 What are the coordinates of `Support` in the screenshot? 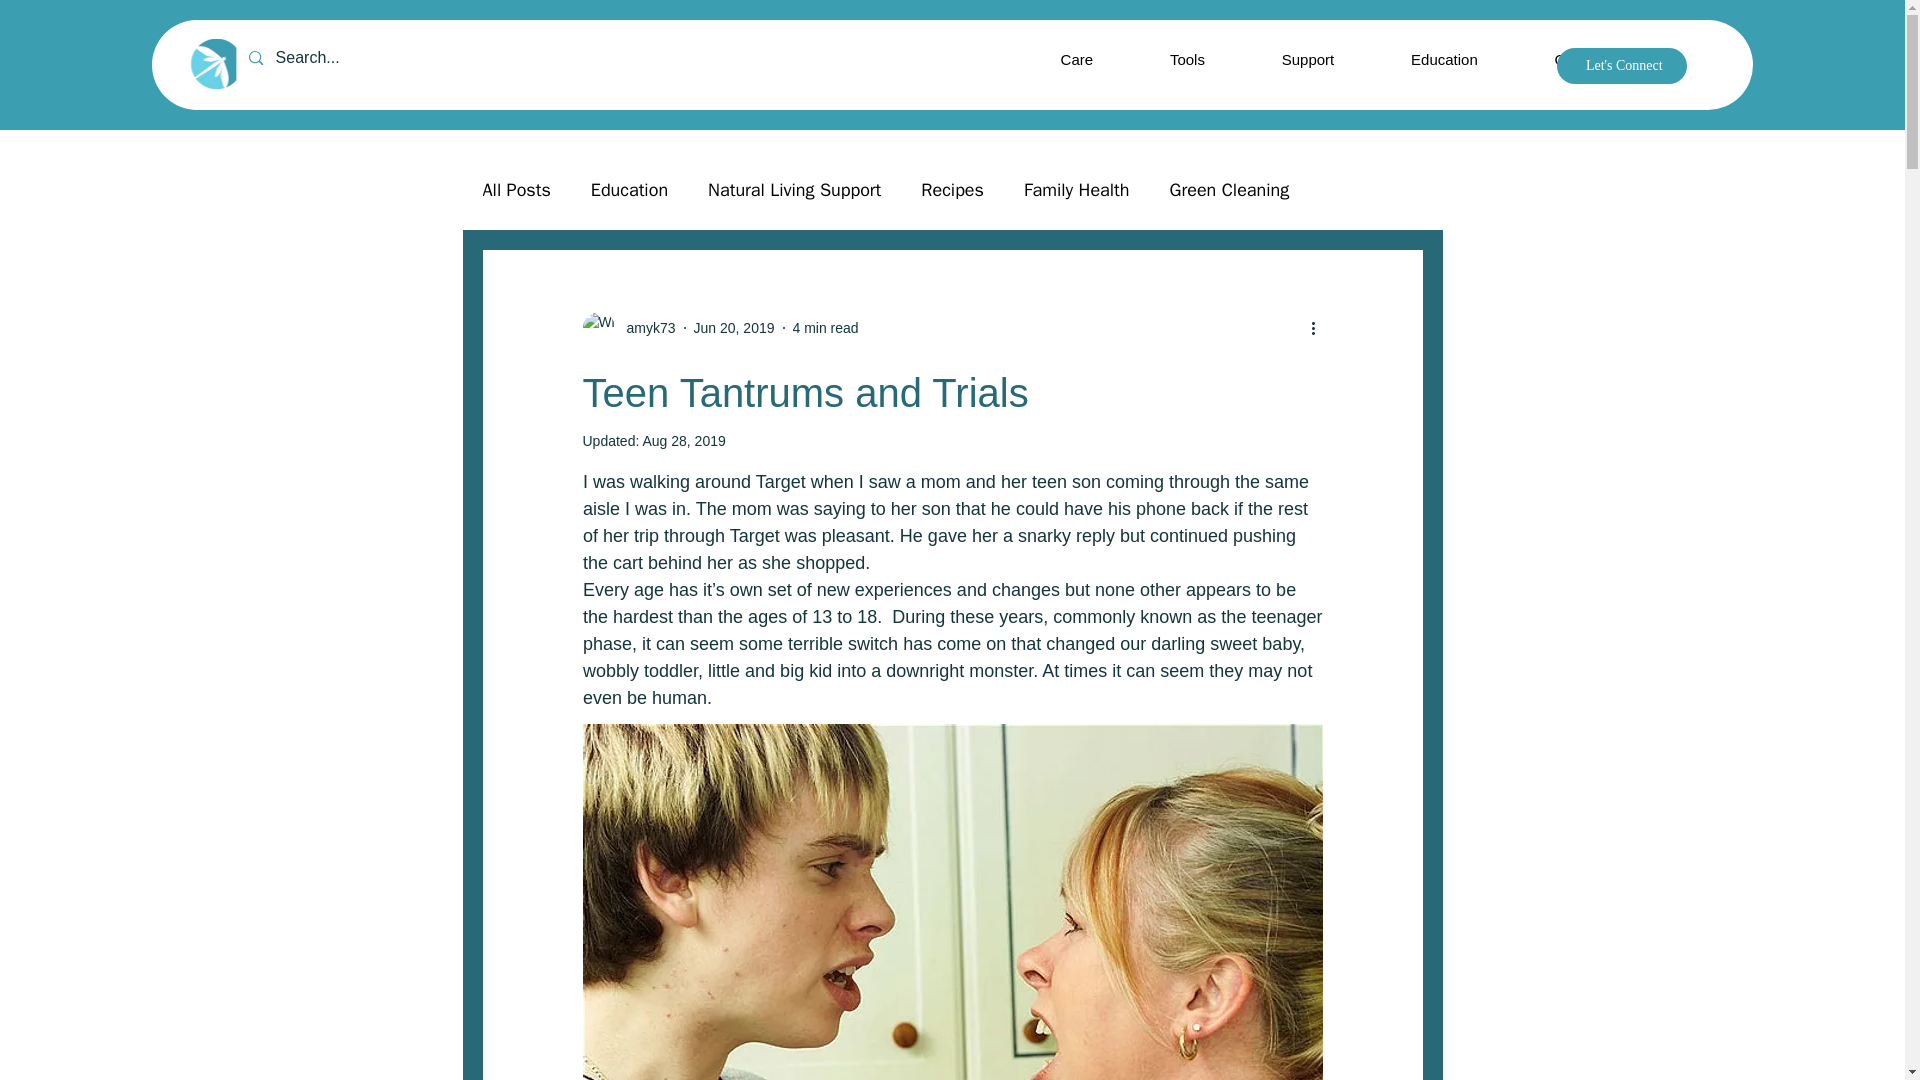 It's located at (1306, 58).